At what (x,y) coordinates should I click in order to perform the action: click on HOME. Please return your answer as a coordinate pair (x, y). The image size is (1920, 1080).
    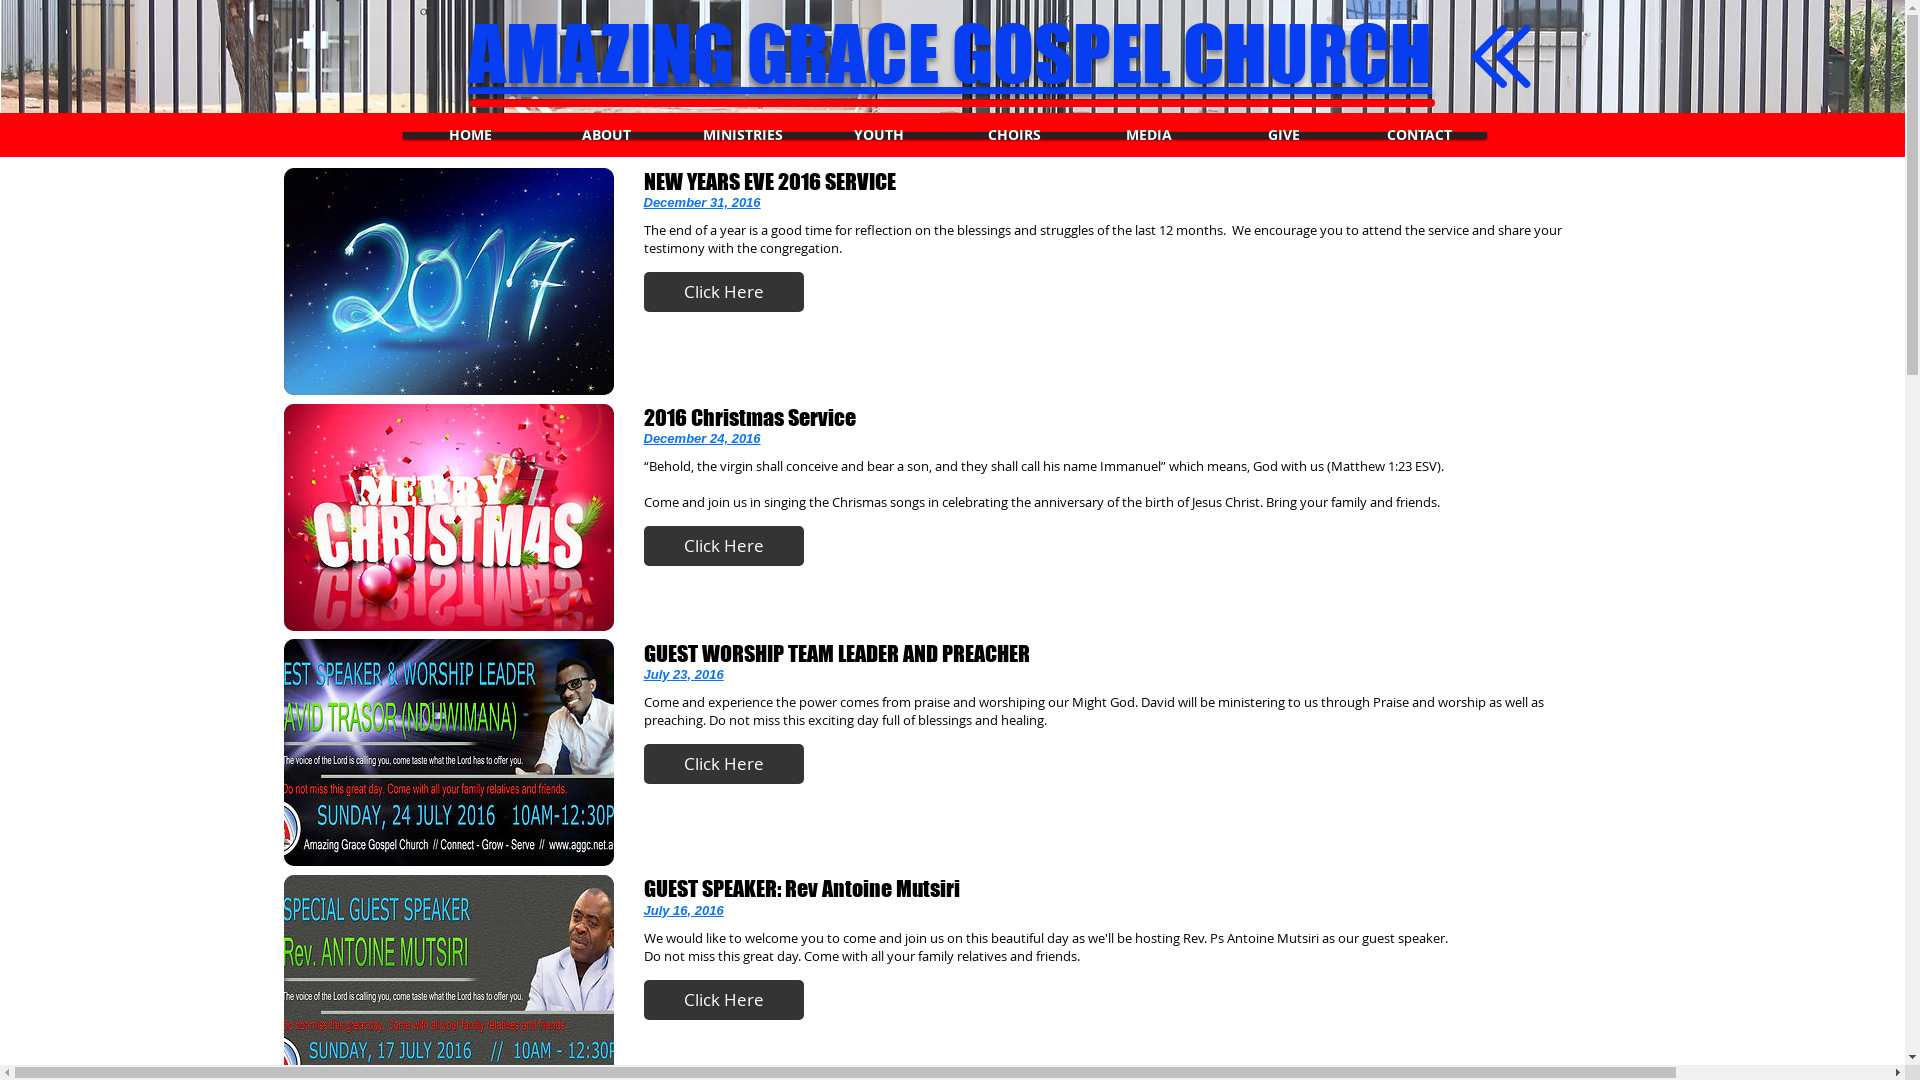
    Looking at the image, I should click on (470, 135).